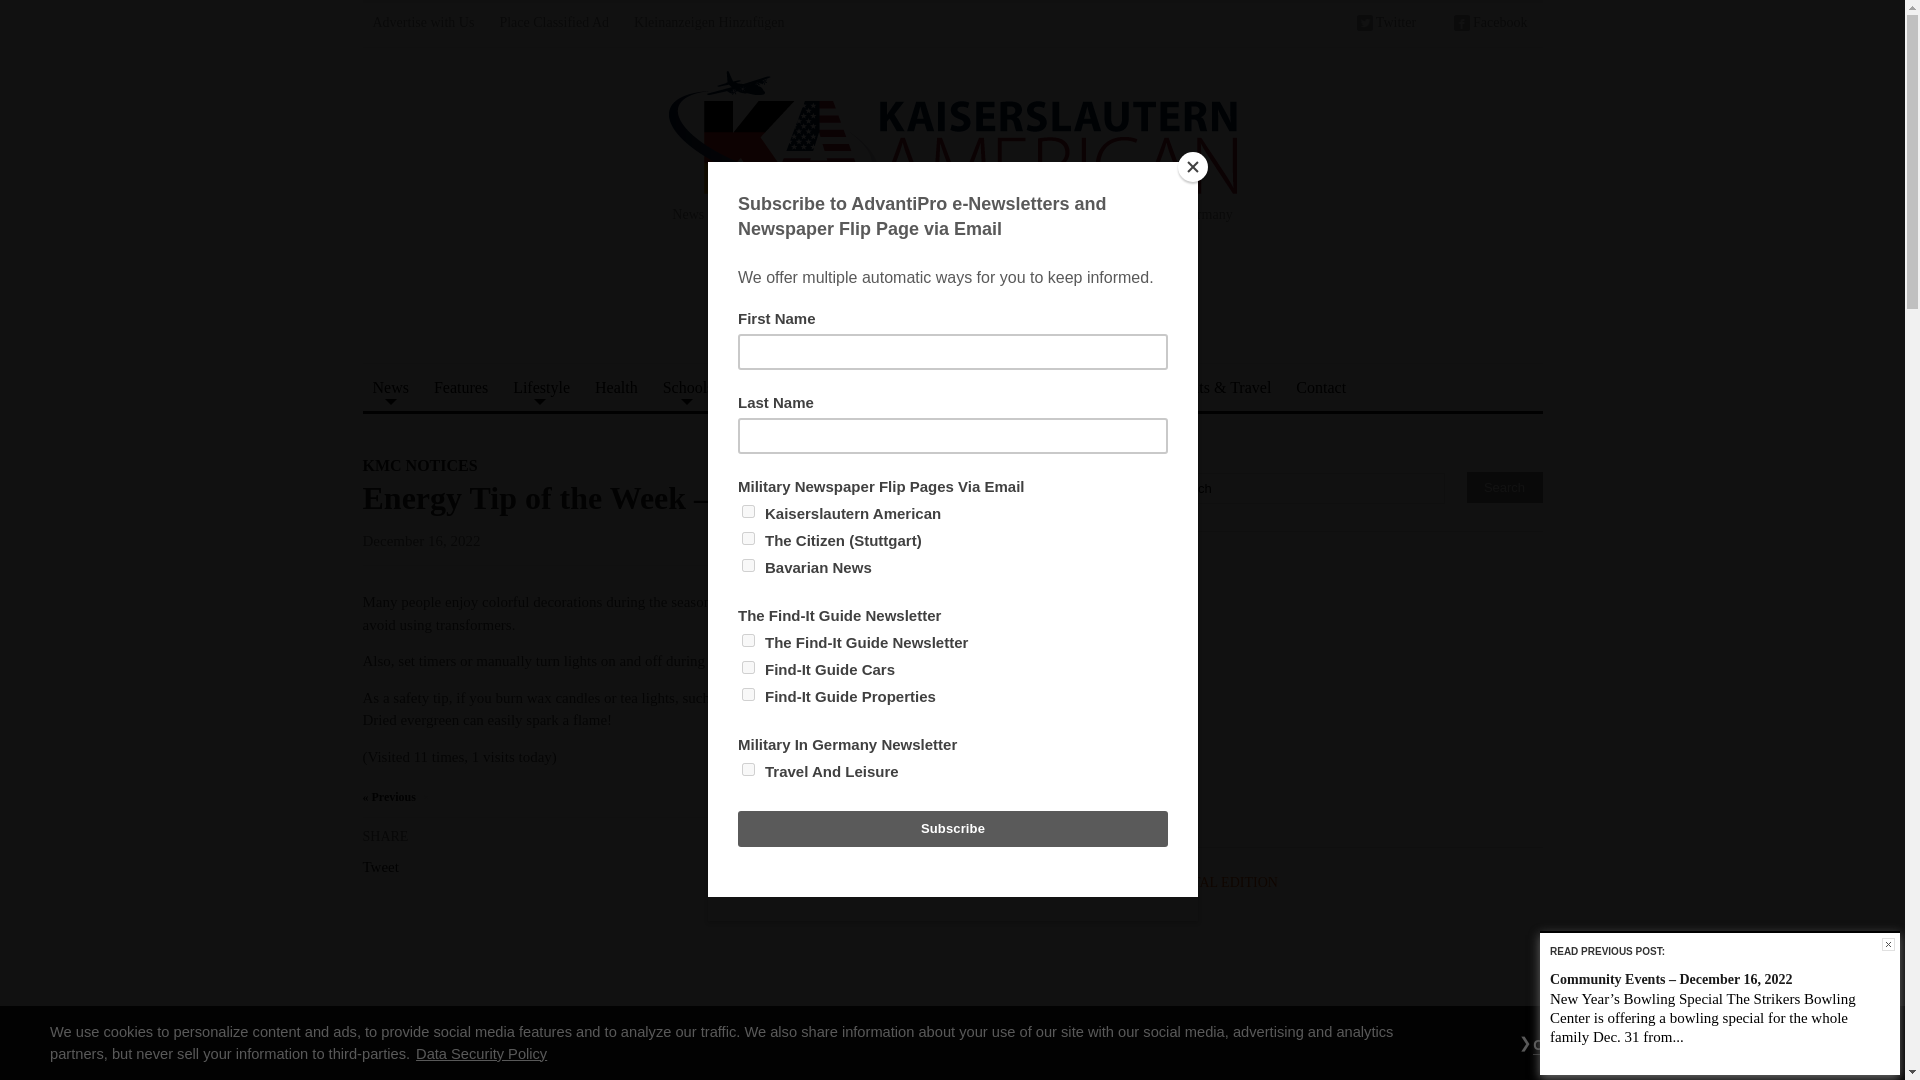 The image size is (1920, 1080). I want to click on Things to do in Germany, so click(541, 387).